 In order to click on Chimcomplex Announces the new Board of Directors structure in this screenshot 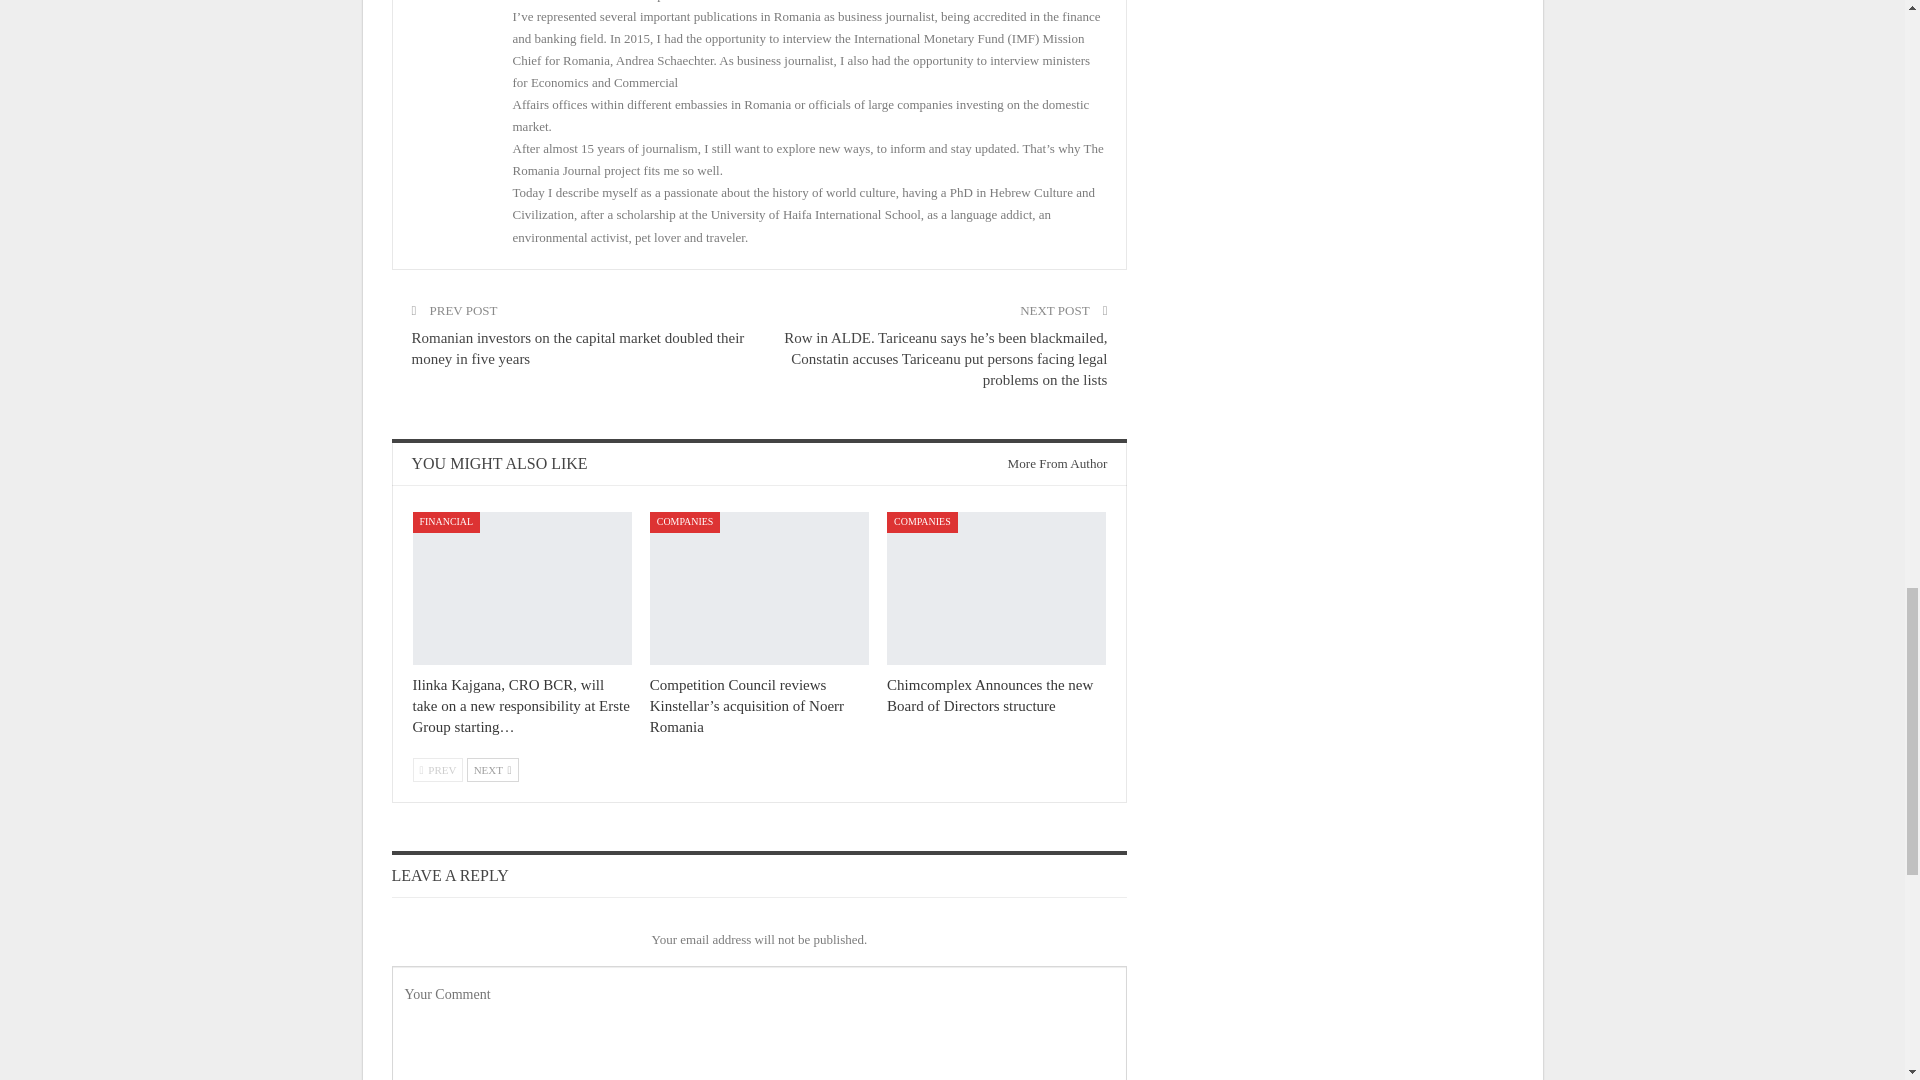, I will do `click(996, 588)`.